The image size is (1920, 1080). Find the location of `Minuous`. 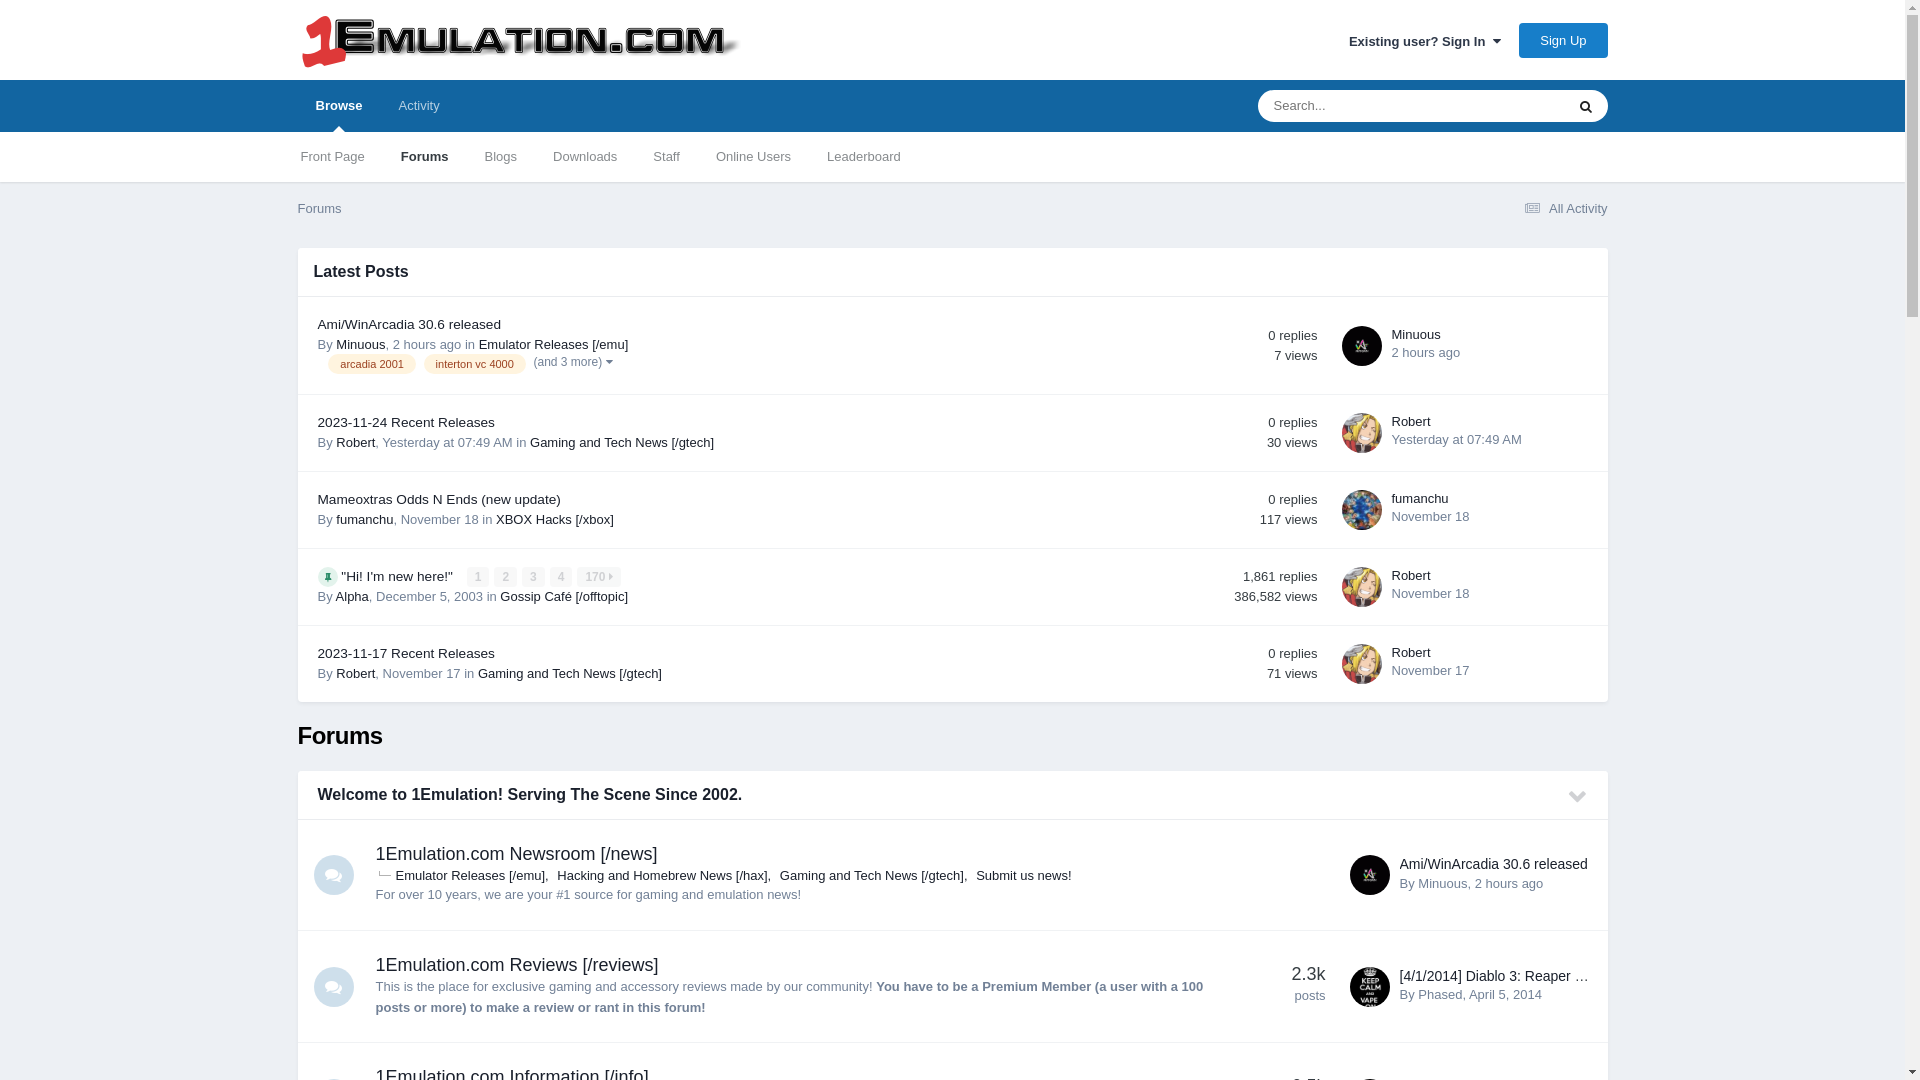

Minuous is located at coordinates (360, 344).